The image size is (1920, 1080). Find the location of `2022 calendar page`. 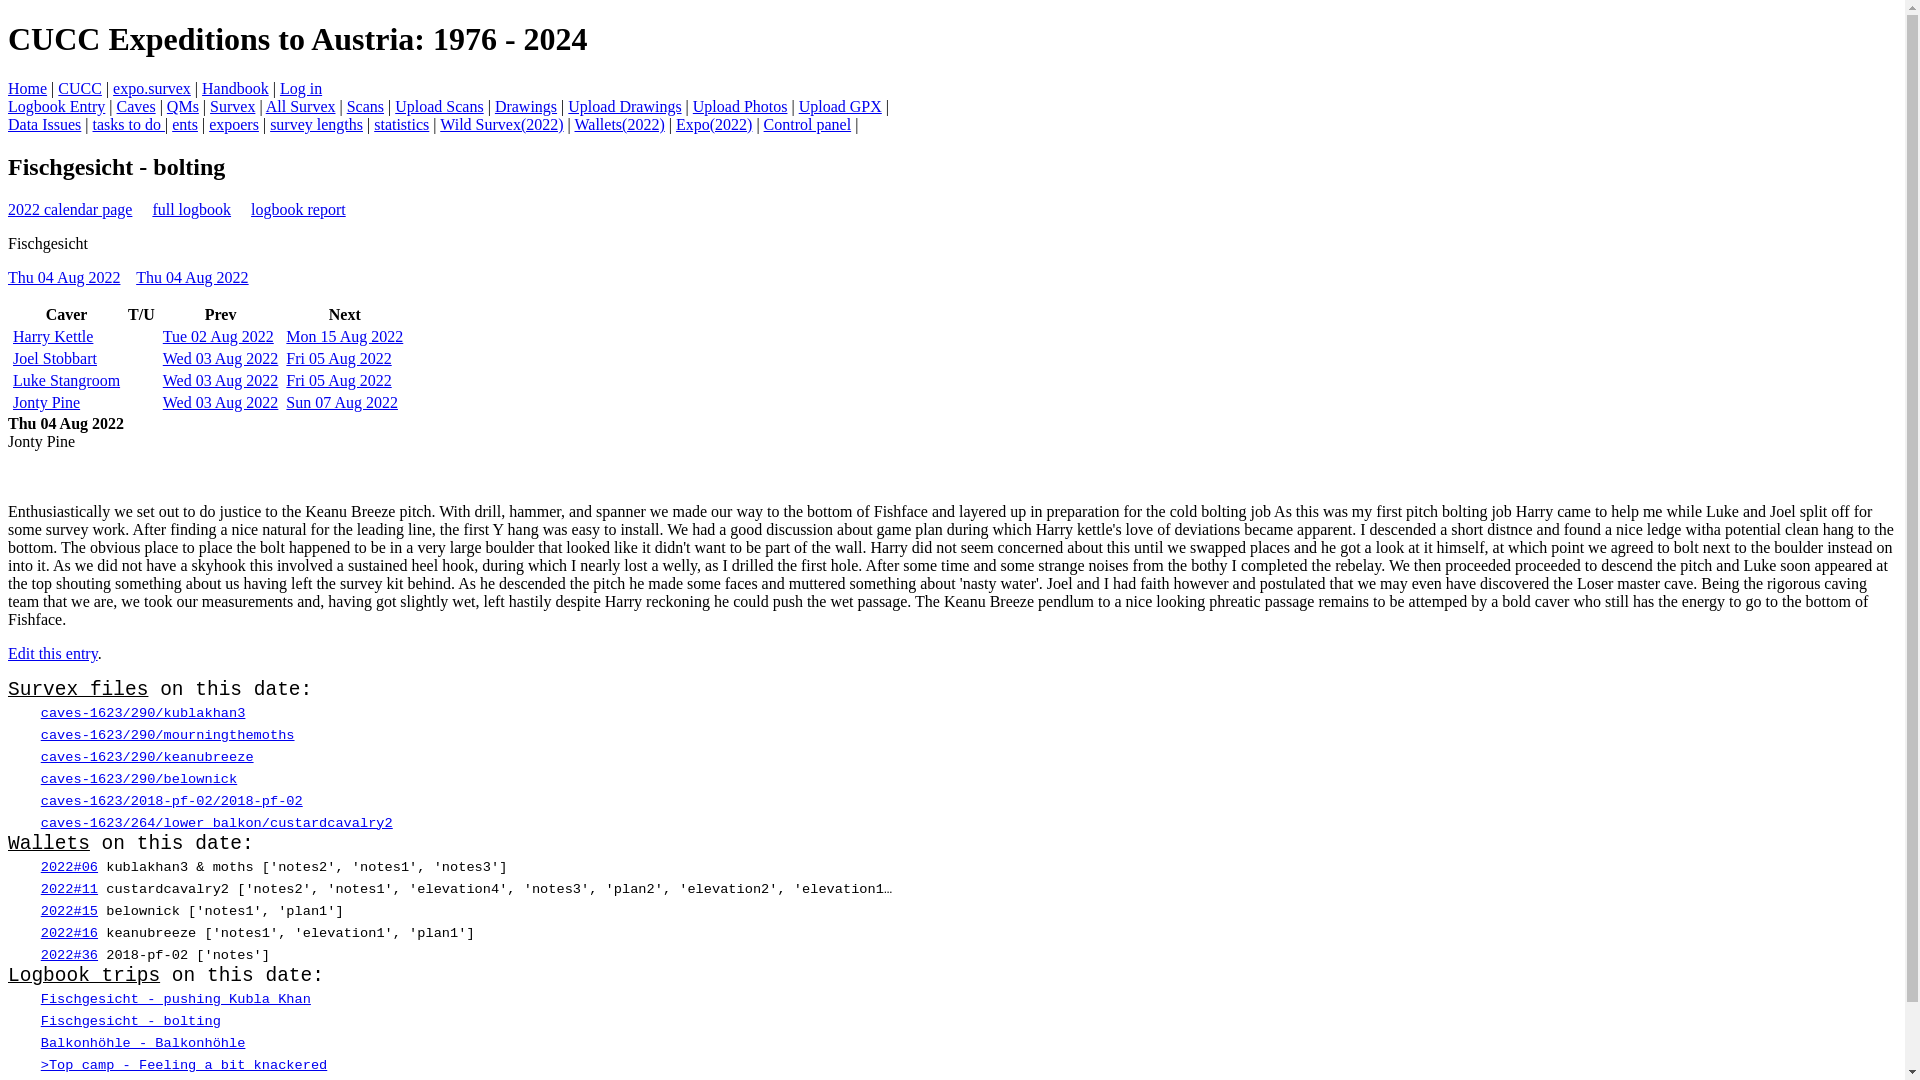

2022 calendar page is located at coordinates (70, 209).